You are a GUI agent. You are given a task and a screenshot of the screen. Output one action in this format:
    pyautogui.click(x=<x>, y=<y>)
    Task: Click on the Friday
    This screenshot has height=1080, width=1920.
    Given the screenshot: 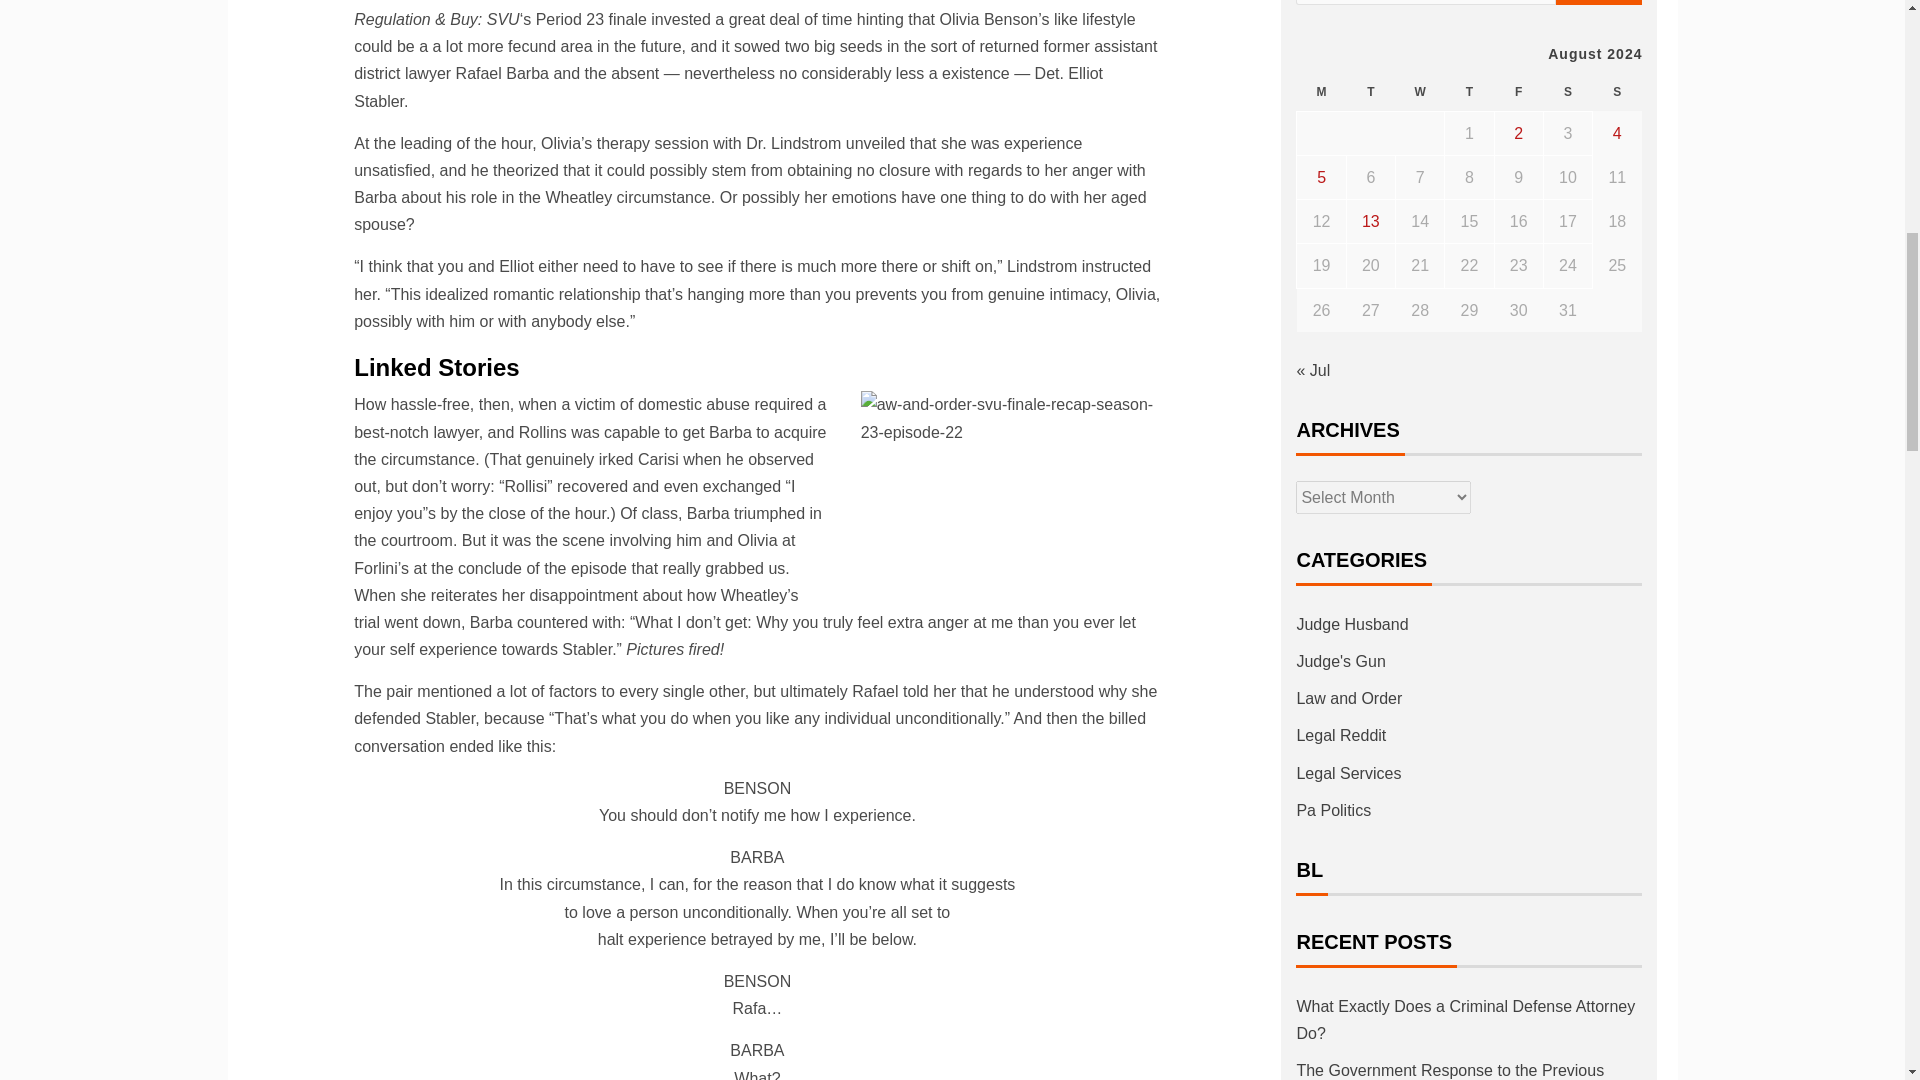 What is the action you would take?
    pyautogui.click(x=1518, y=92)
    